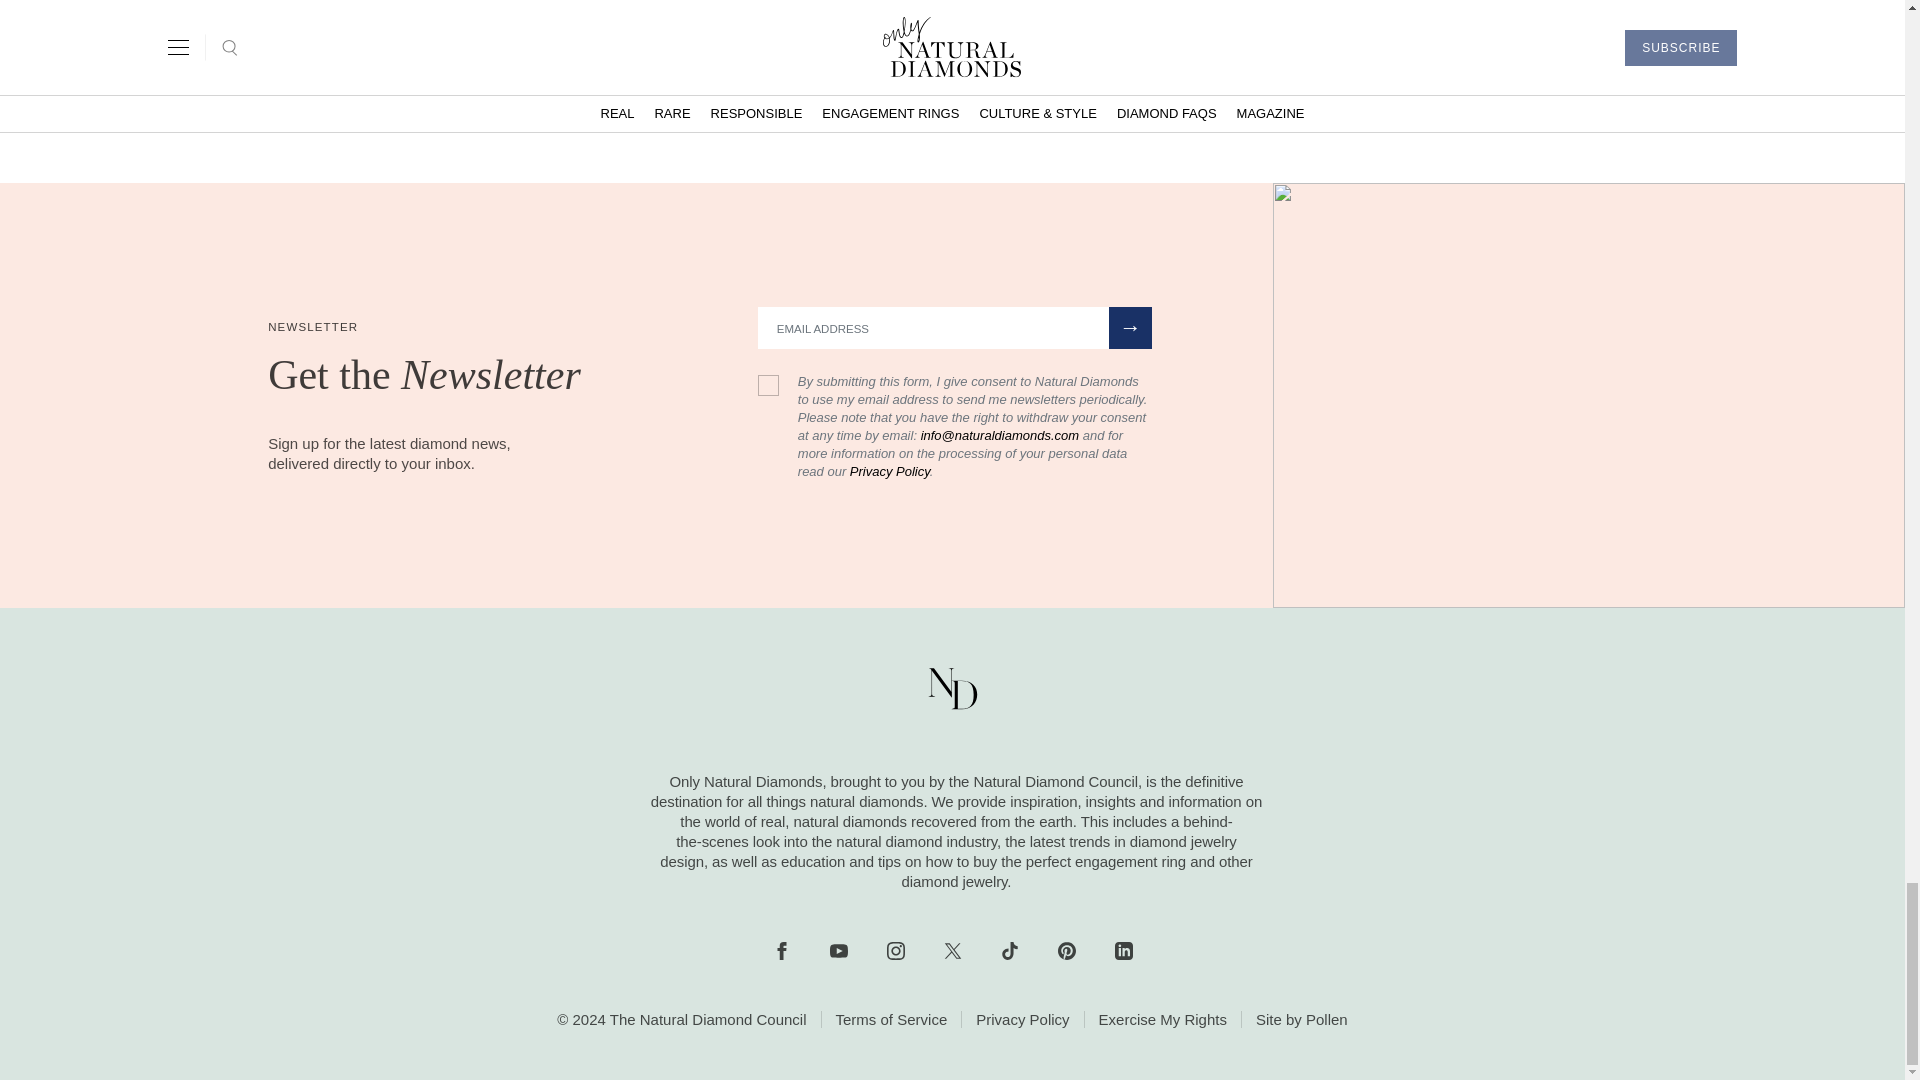 The image size is (1920, 1080). Describe the element at coordinates (849, 94) in the screenshot. I see `Share on Facebook` at that location.